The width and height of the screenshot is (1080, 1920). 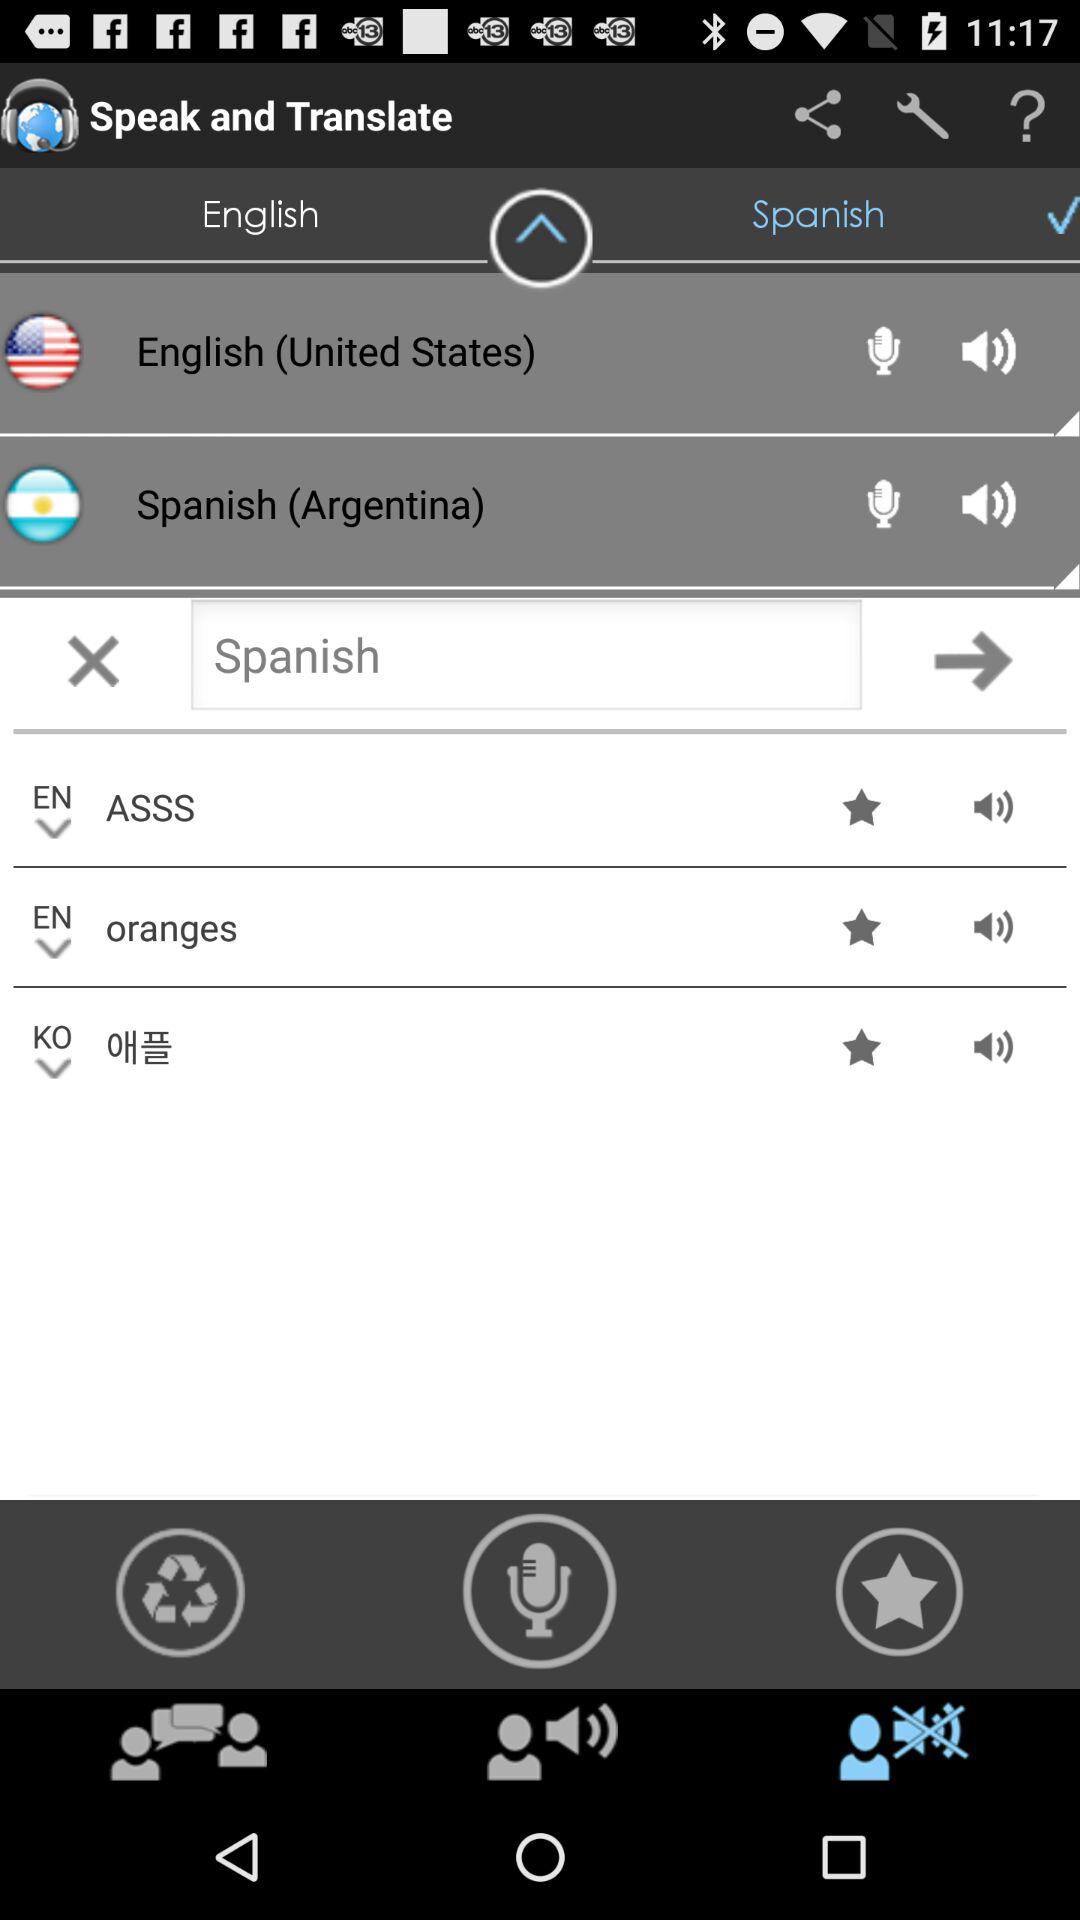 What do you see at coordinates (188, 1740) in the screenshot?
I see `flip until item` at bounding box center [188, 1740].